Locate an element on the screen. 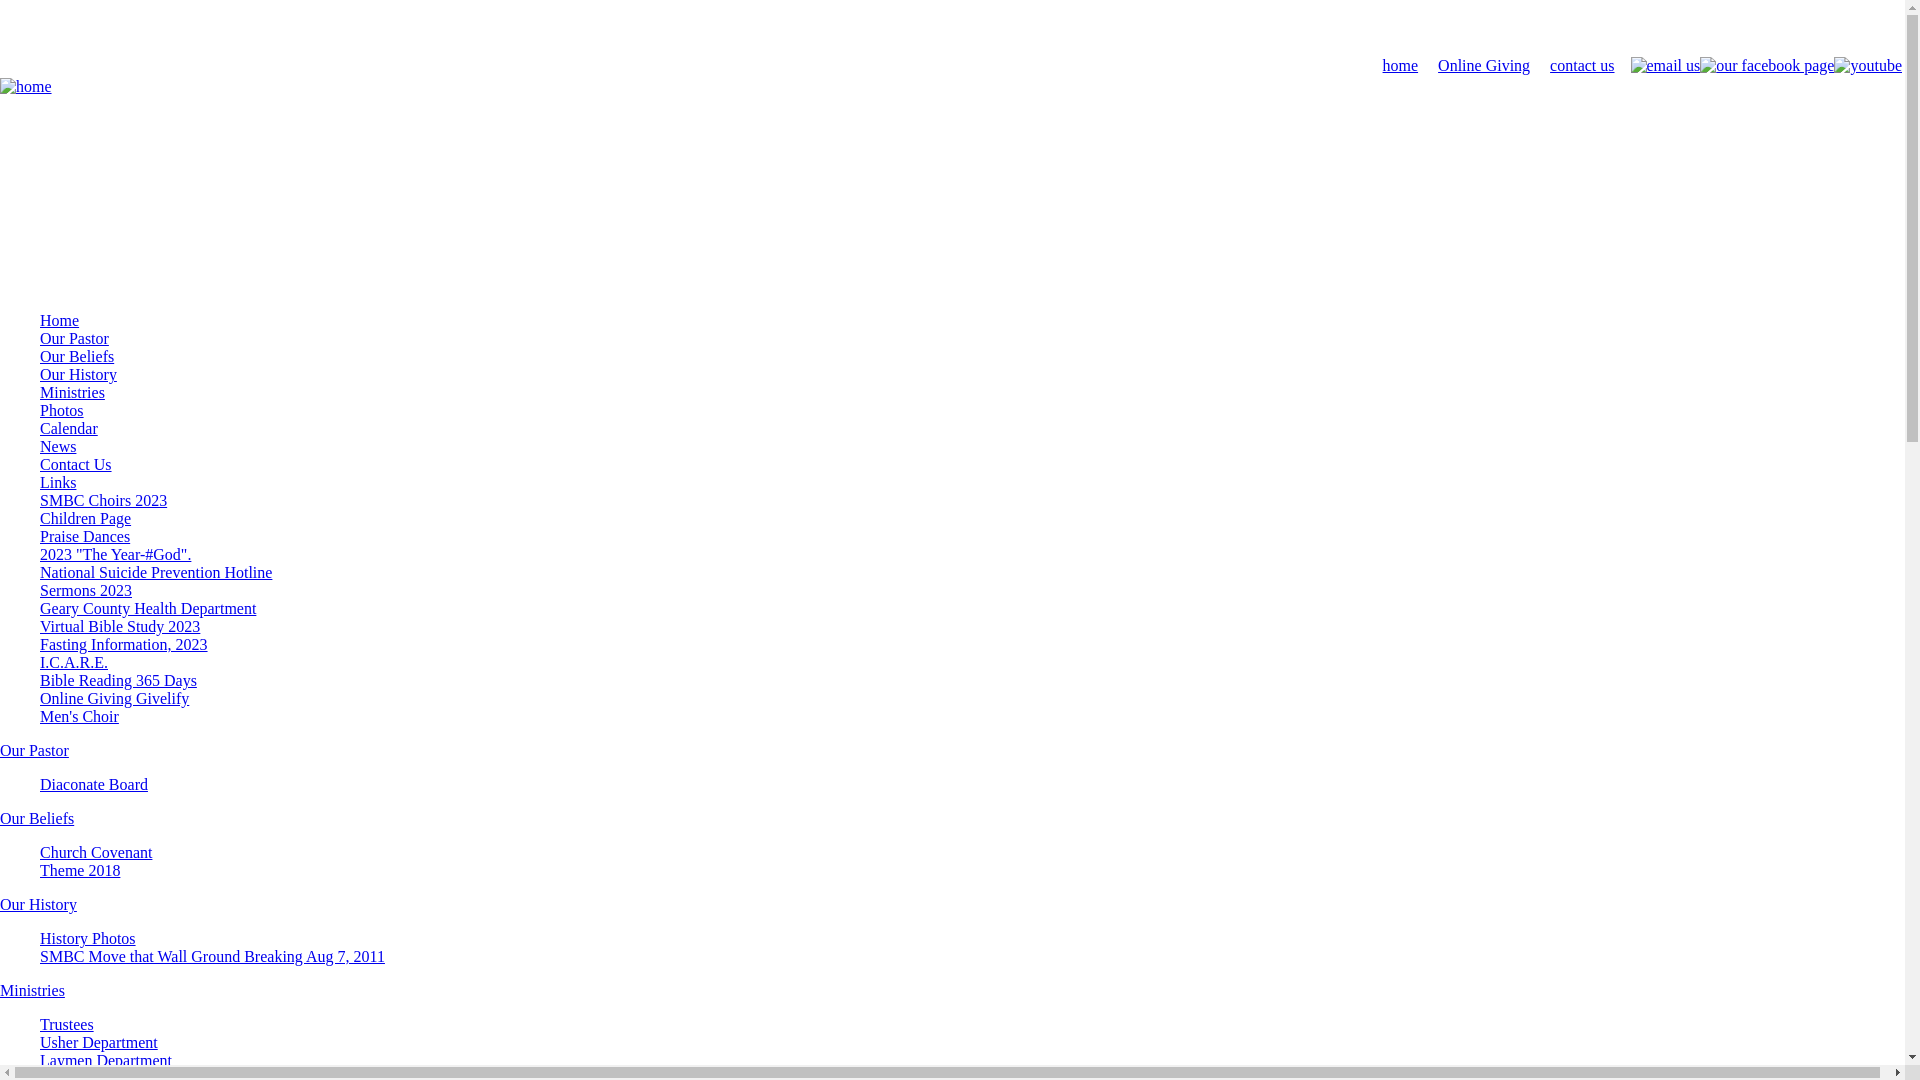 The width and height of the screenshot is (1920, 1080). Men's Choir is located at coordinates (80, 716).